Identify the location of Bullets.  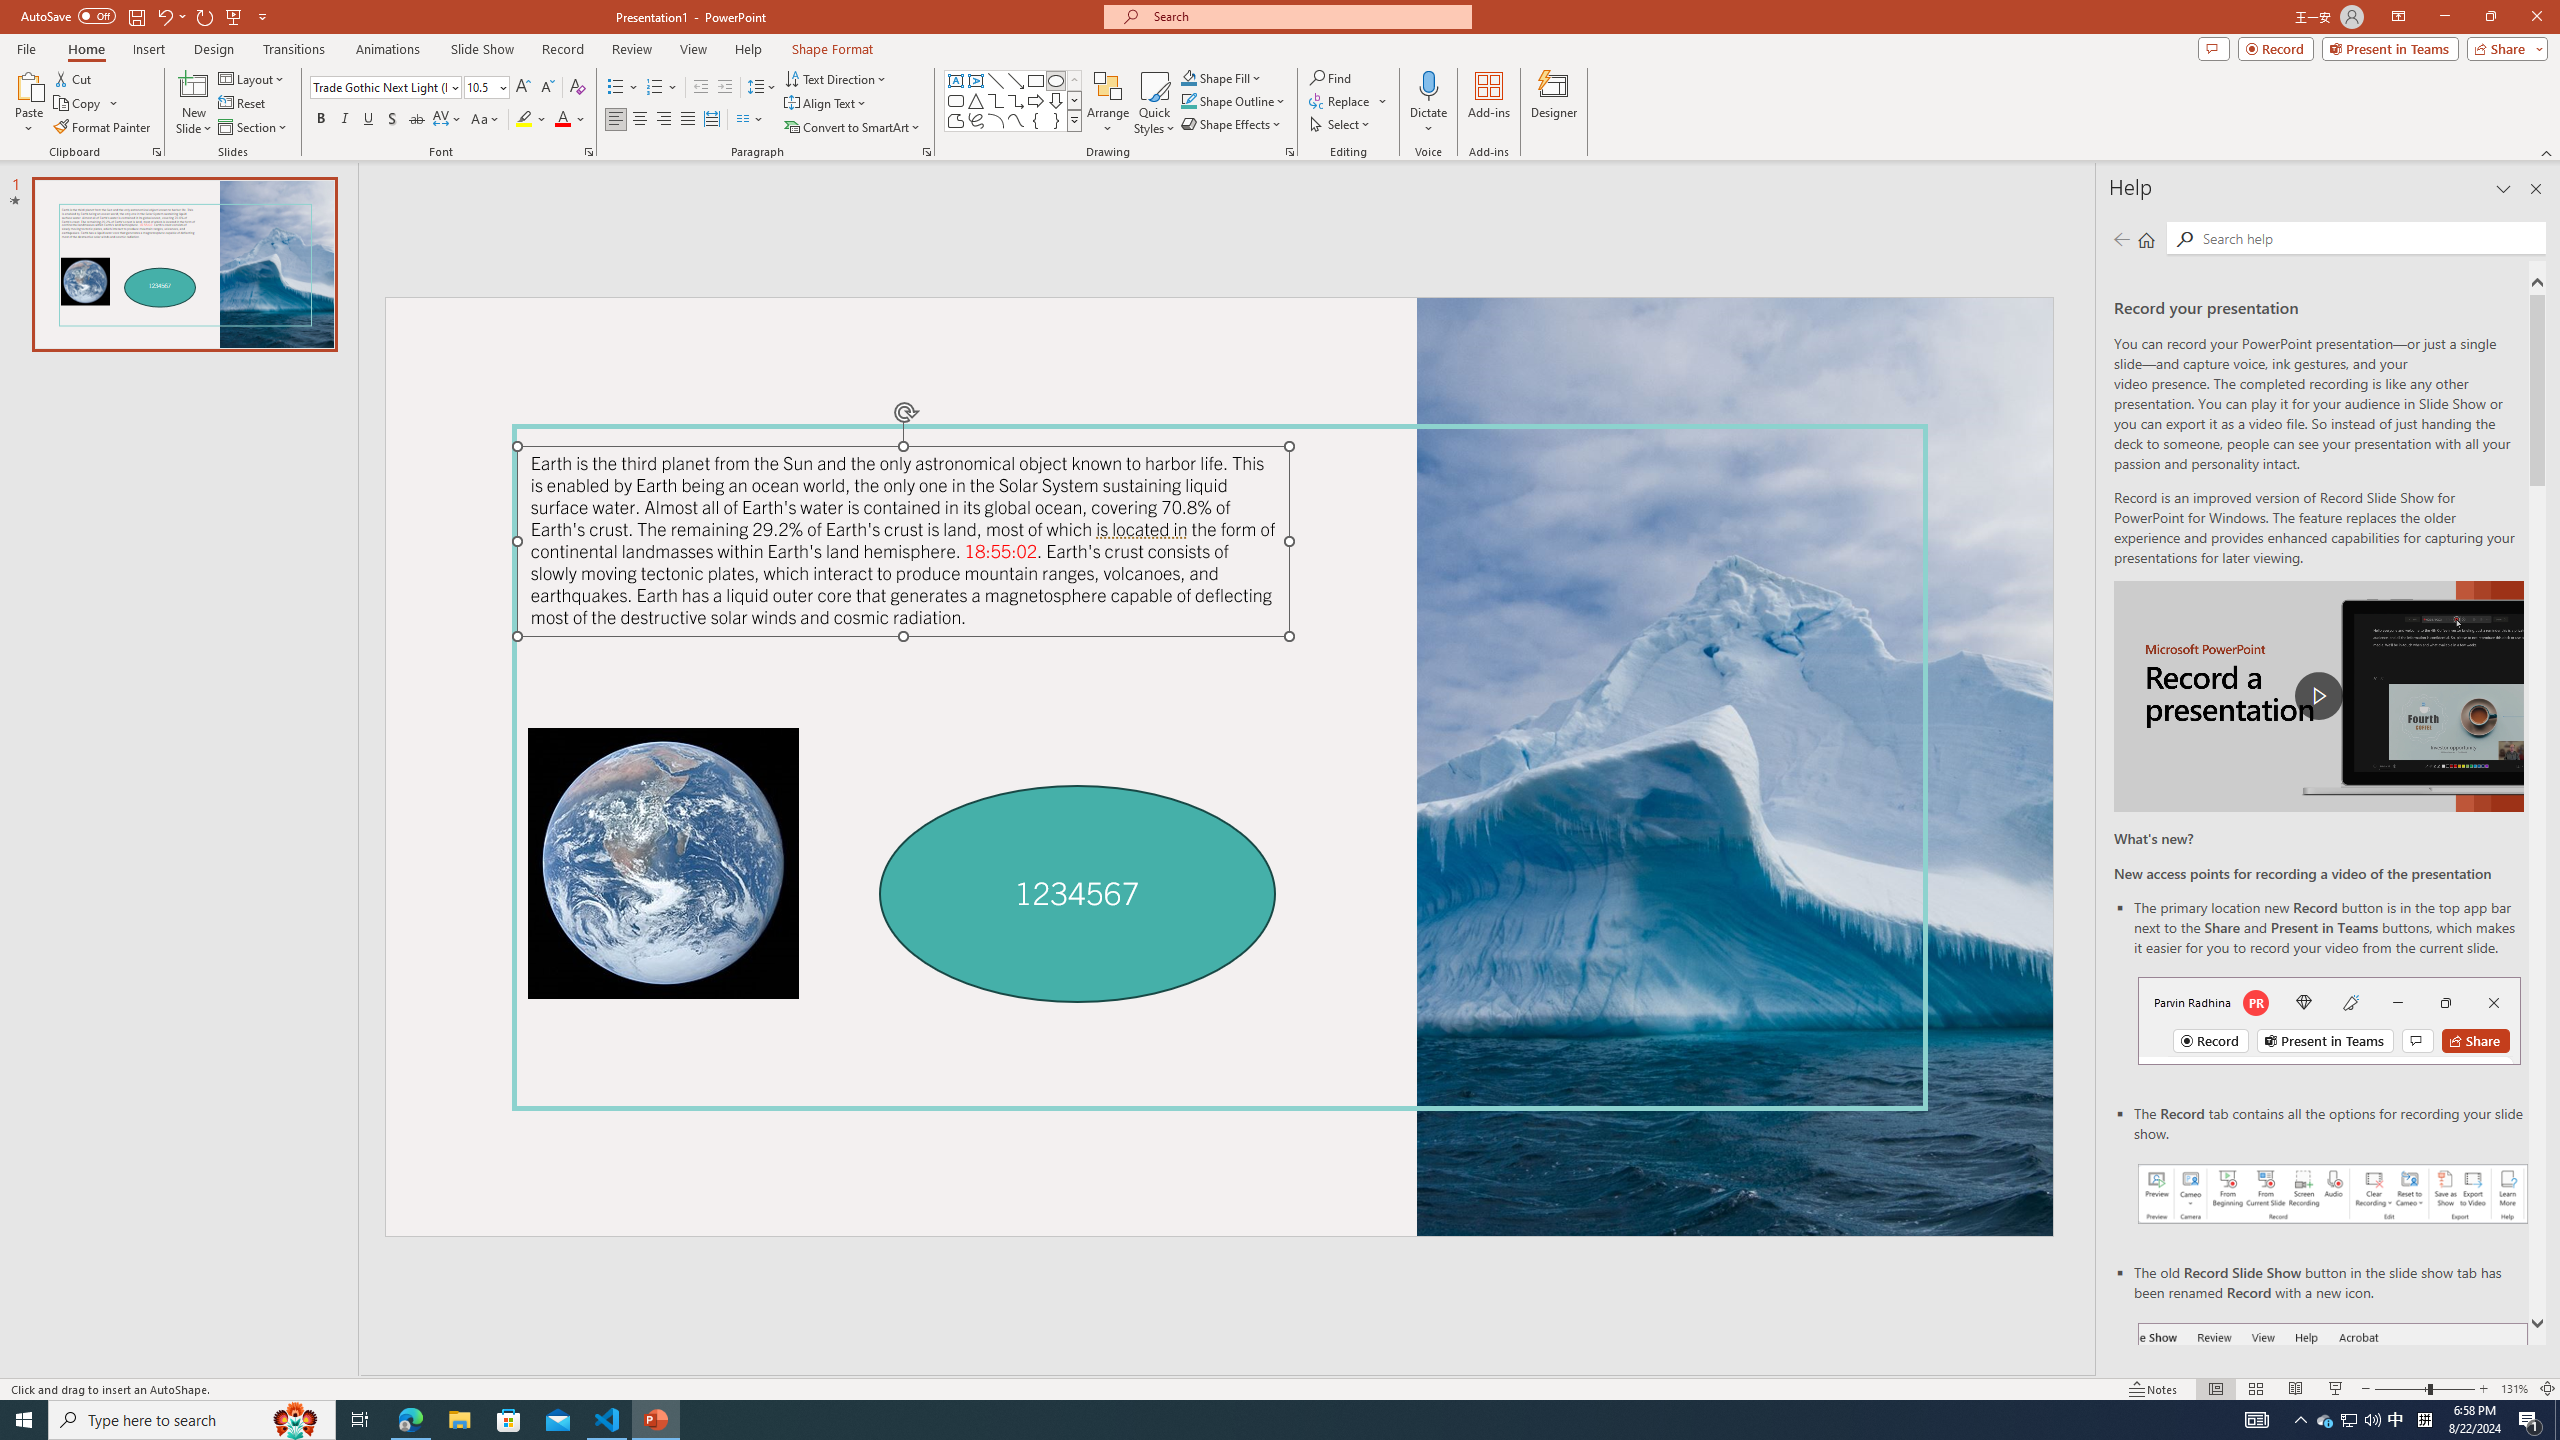
(616, 88).